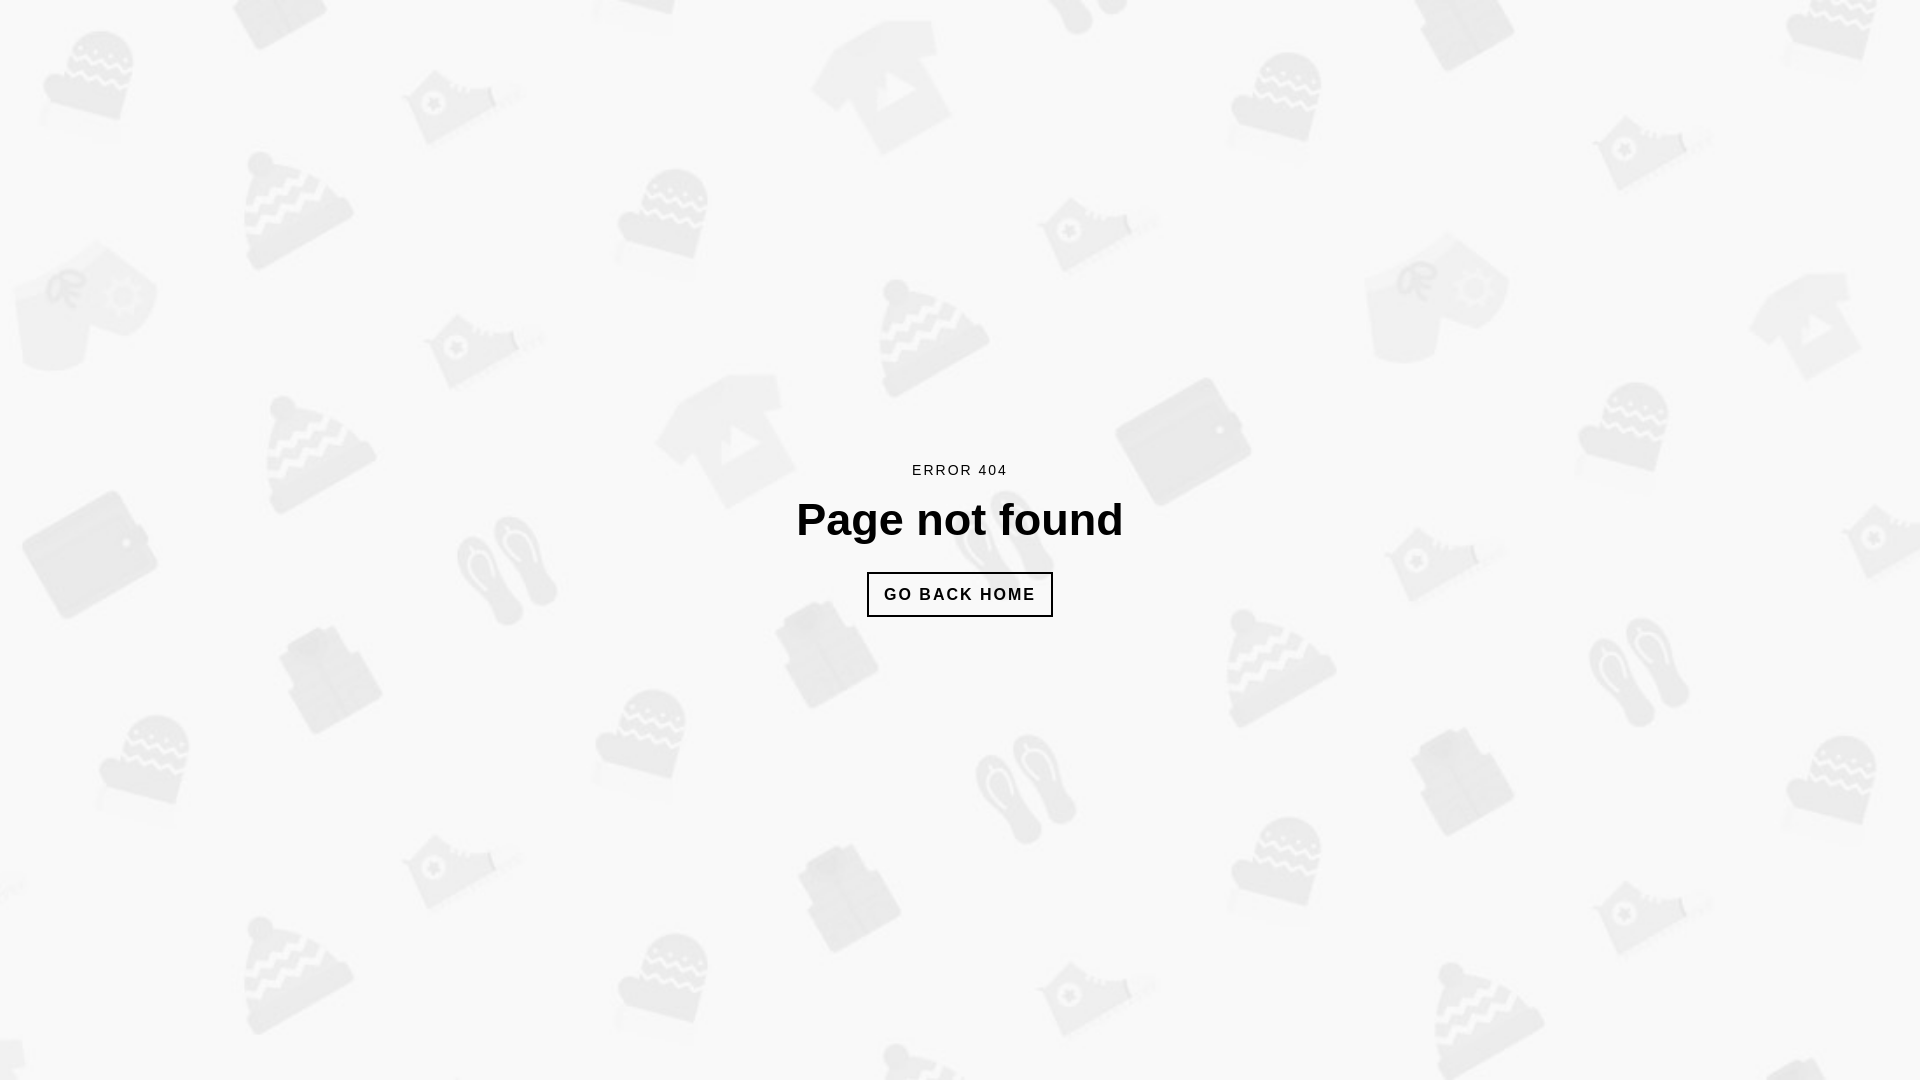 Image resolution: width=1920 pixels, height=1080 pixels. I want to click on GO BACK HOME, so click(960, 594).